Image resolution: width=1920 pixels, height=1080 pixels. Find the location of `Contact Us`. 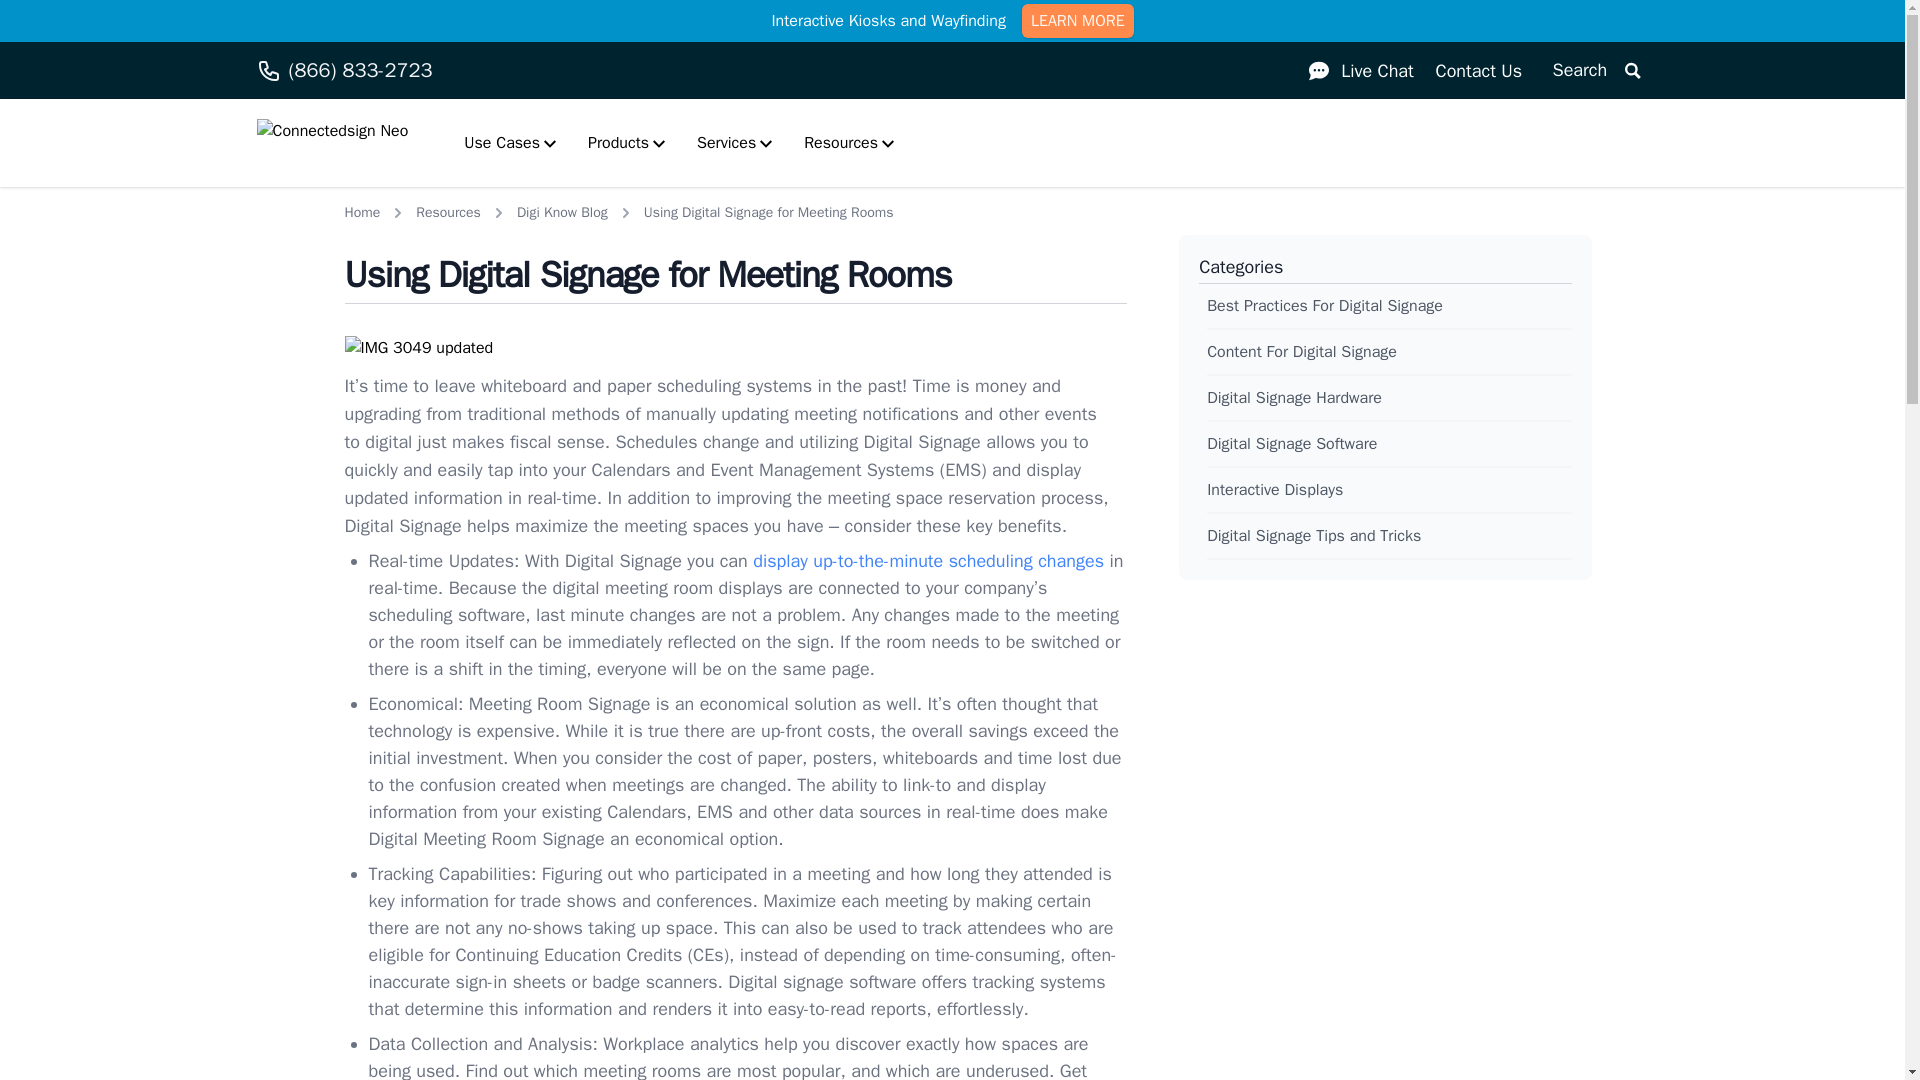

Contact Us is located at coordinates (1478, 70).